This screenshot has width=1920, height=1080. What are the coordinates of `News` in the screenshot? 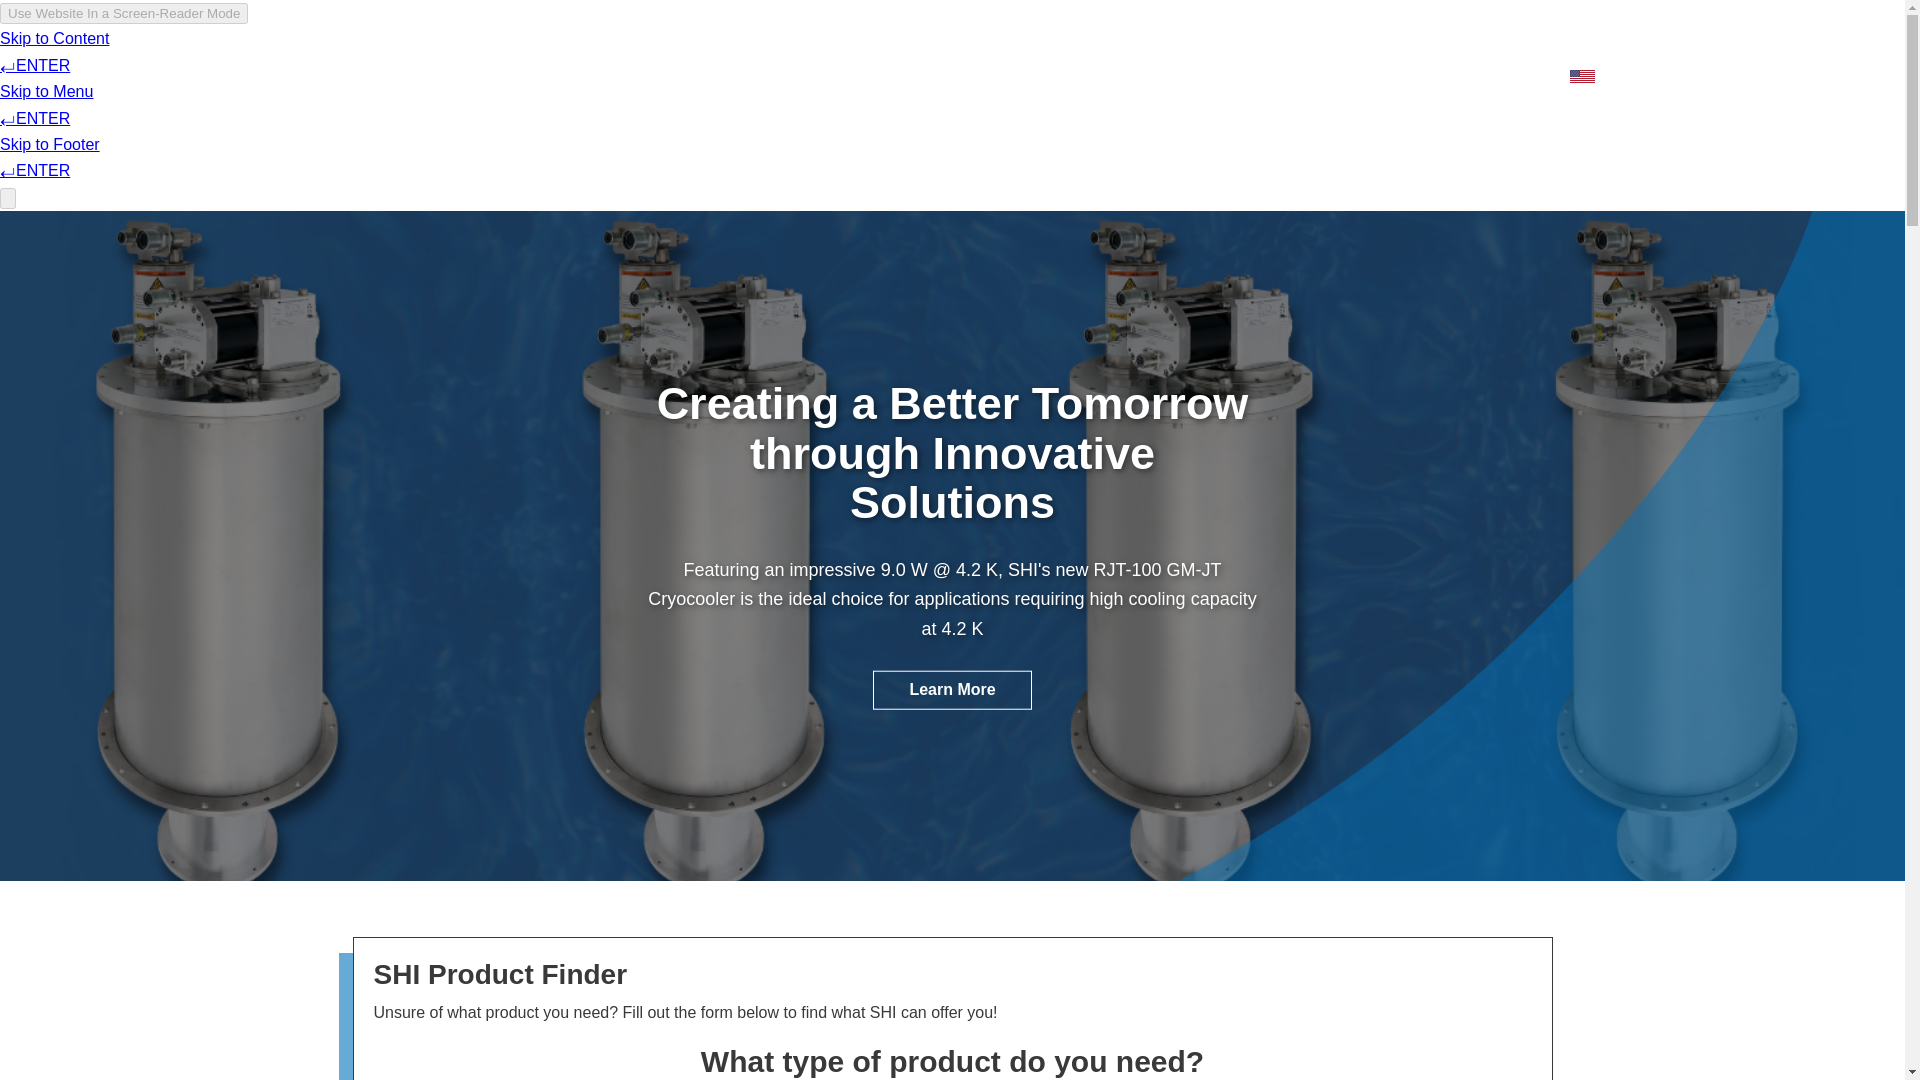 It's located at (1310, 34).